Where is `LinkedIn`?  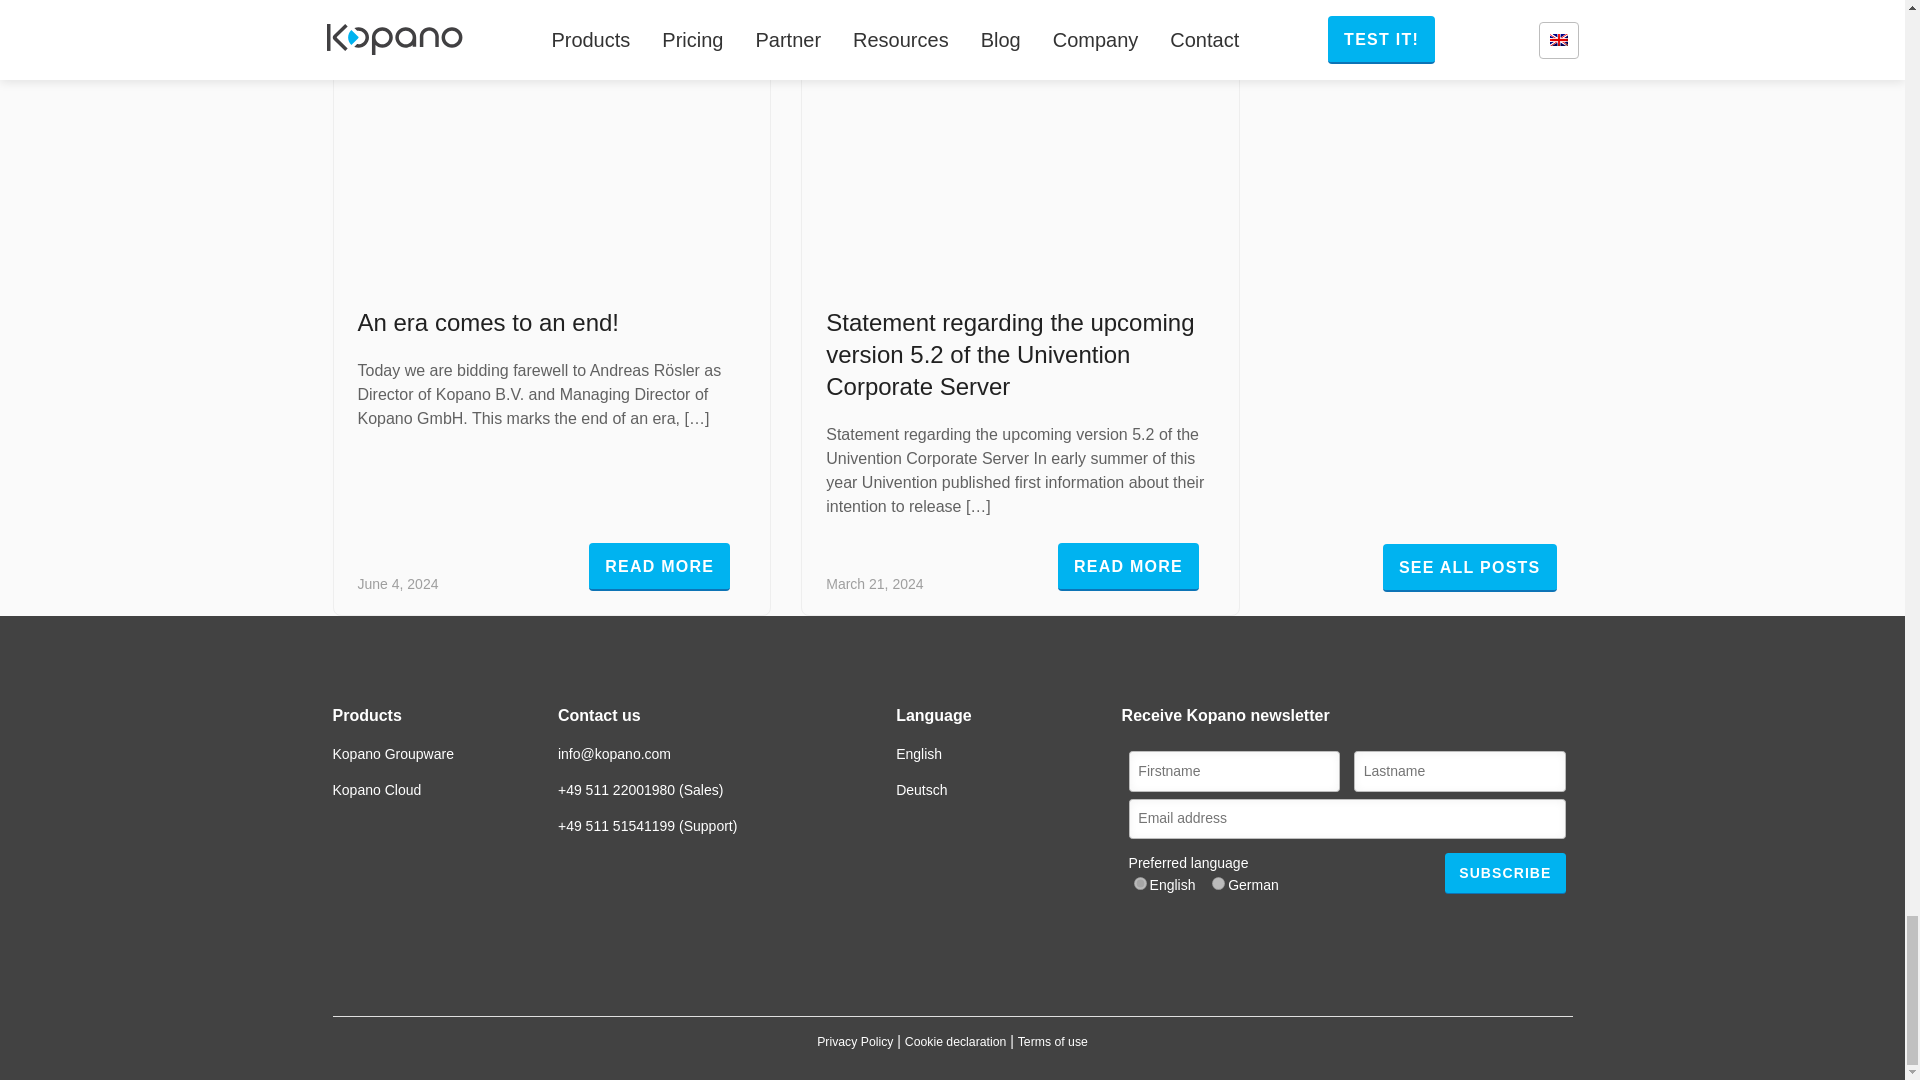
LinkedIn is located at coordinates (908, 934).